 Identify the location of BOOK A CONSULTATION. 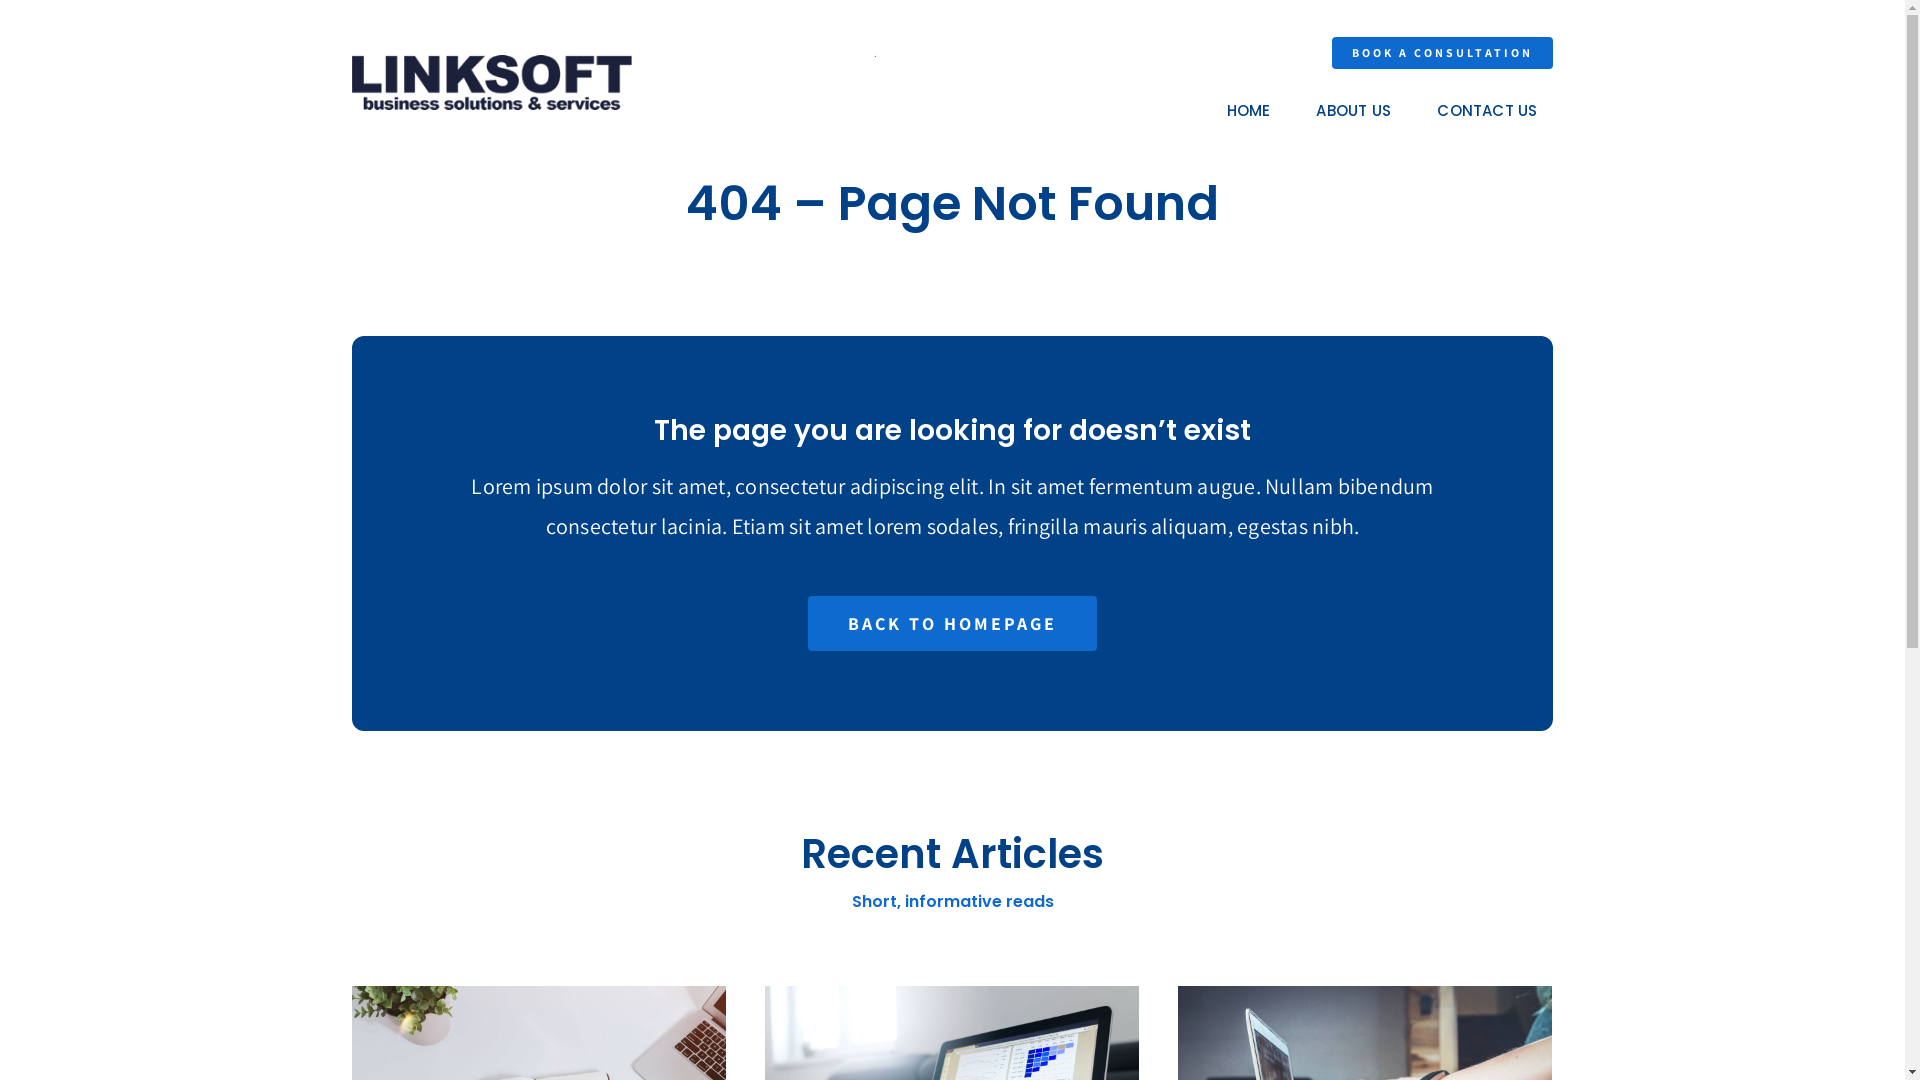
(1442, 53).